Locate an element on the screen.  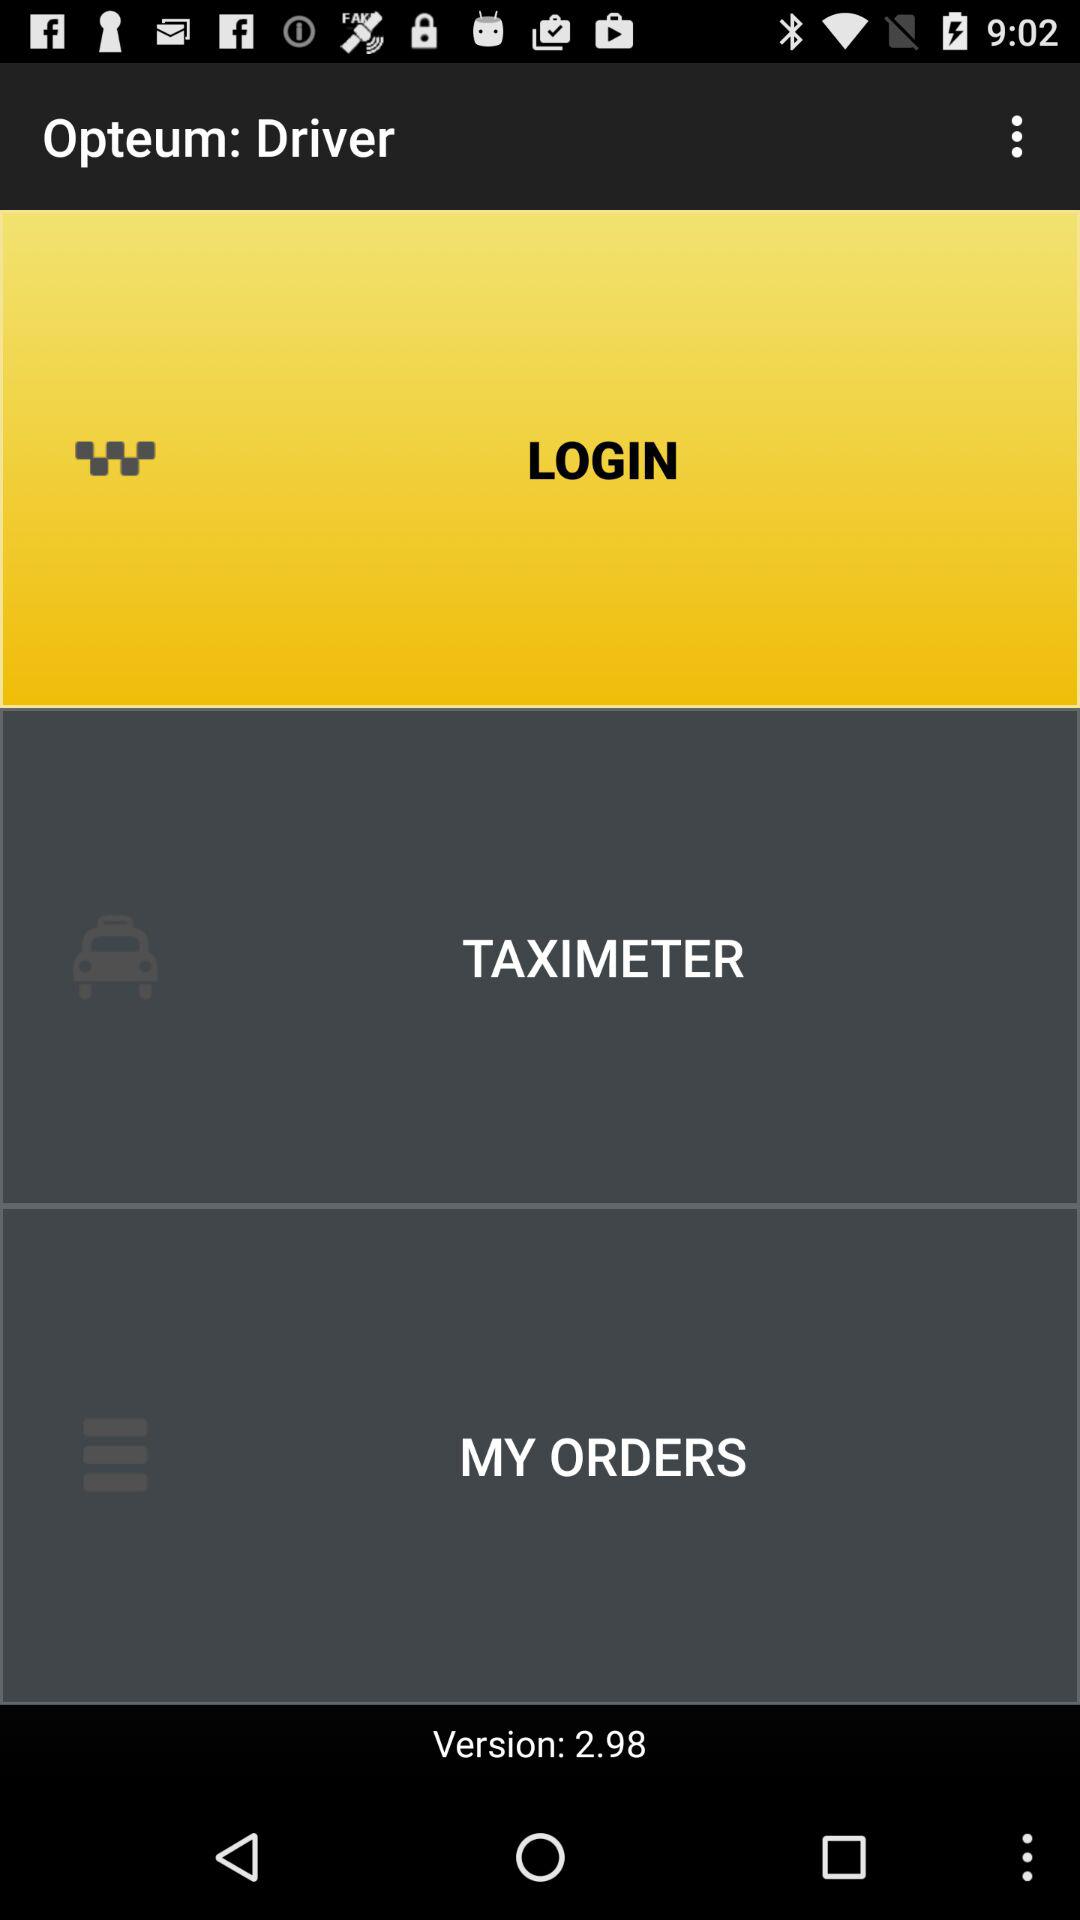
select item above the login icon is located at coordinates (1016, 136).